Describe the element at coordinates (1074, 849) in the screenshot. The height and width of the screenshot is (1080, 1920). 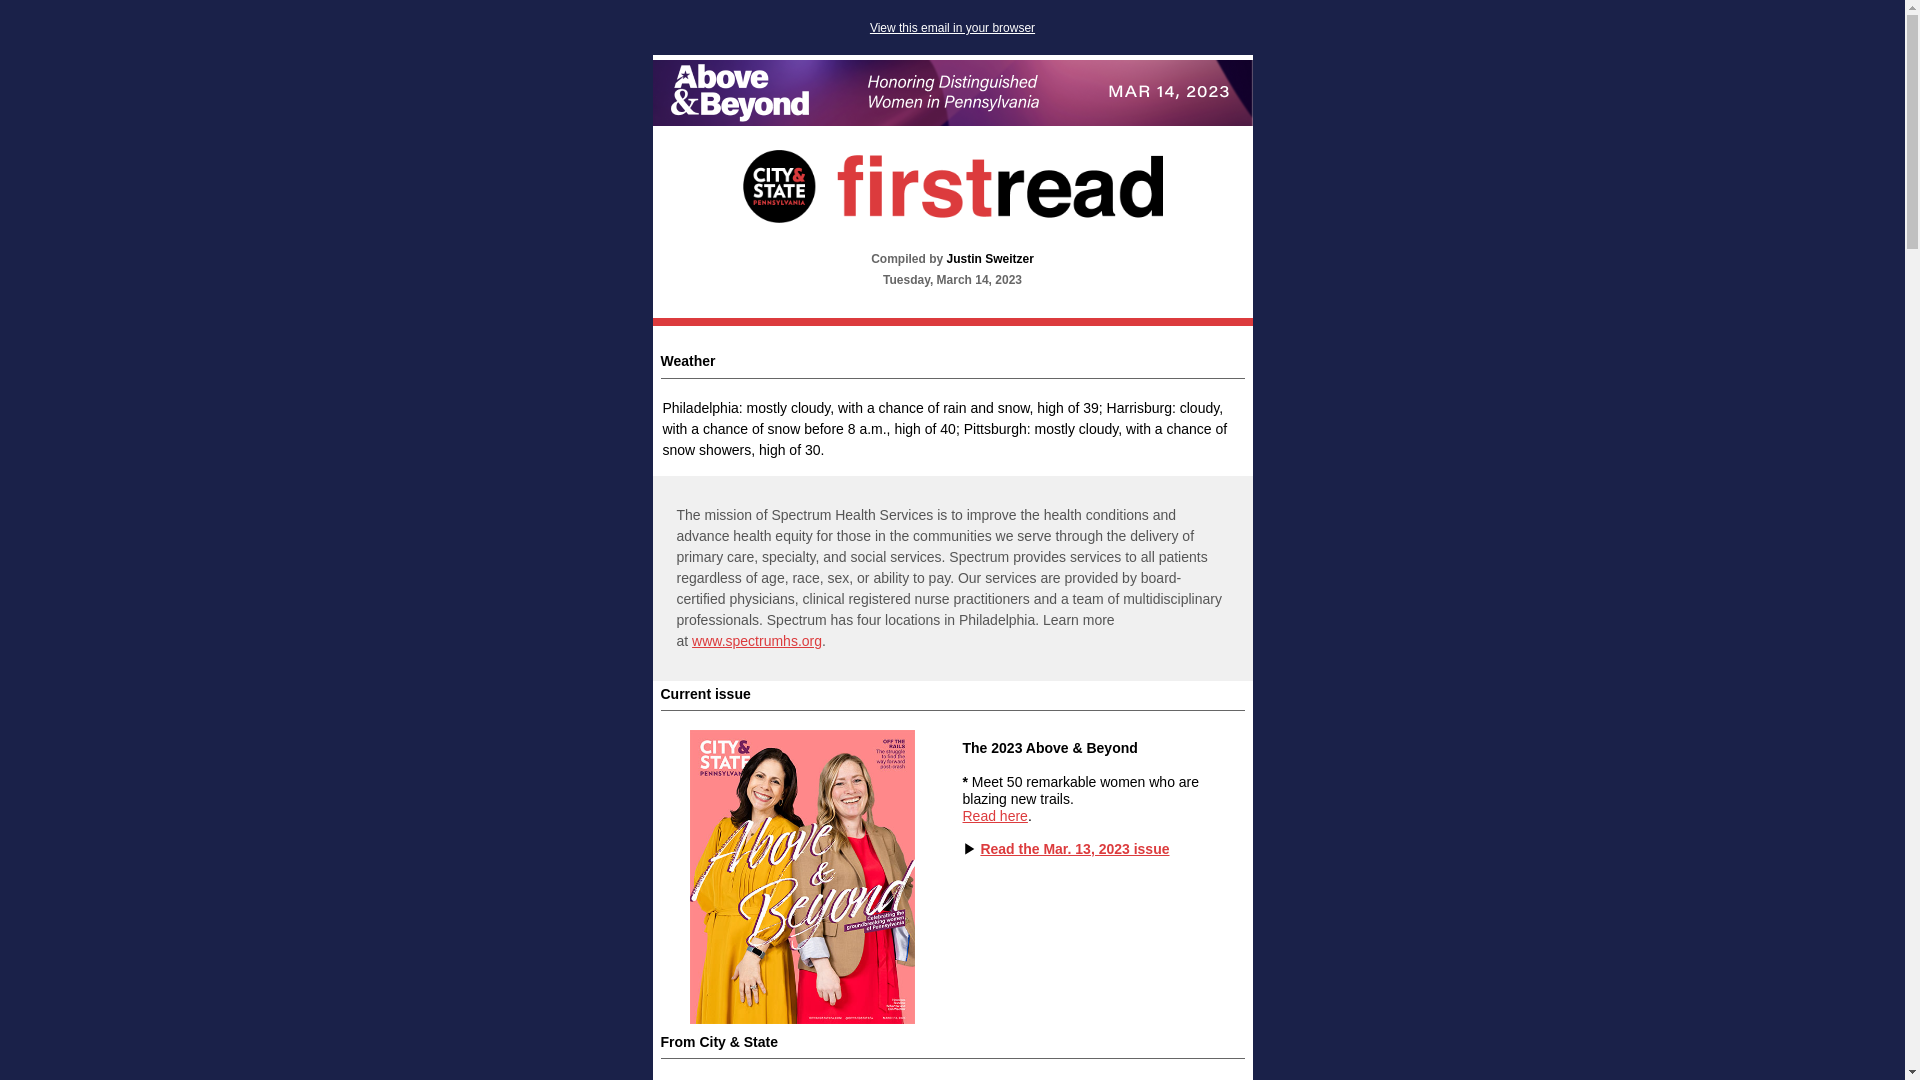
I see `Read the Mar. 13, 2023 issue` at that location.